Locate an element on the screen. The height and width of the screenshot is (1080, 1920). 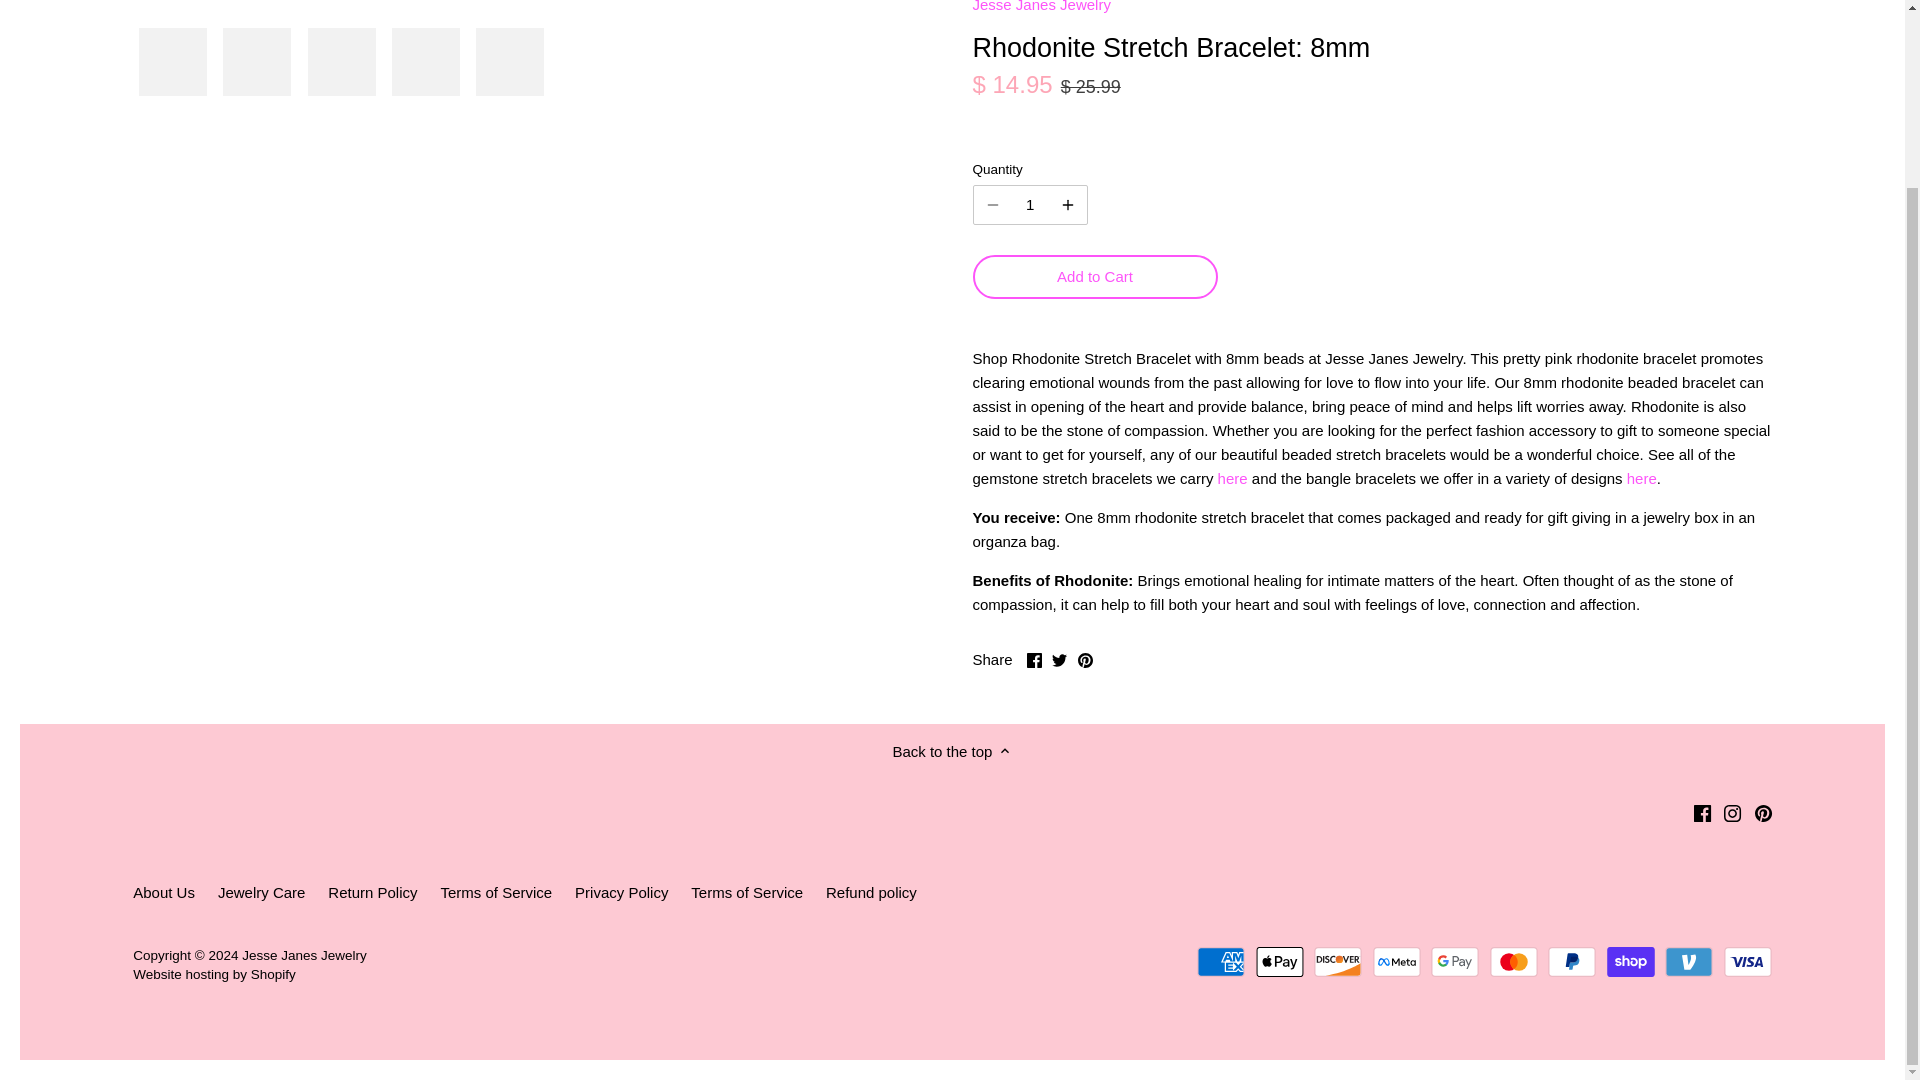
Twitter is located at coordinates (1060, 660).